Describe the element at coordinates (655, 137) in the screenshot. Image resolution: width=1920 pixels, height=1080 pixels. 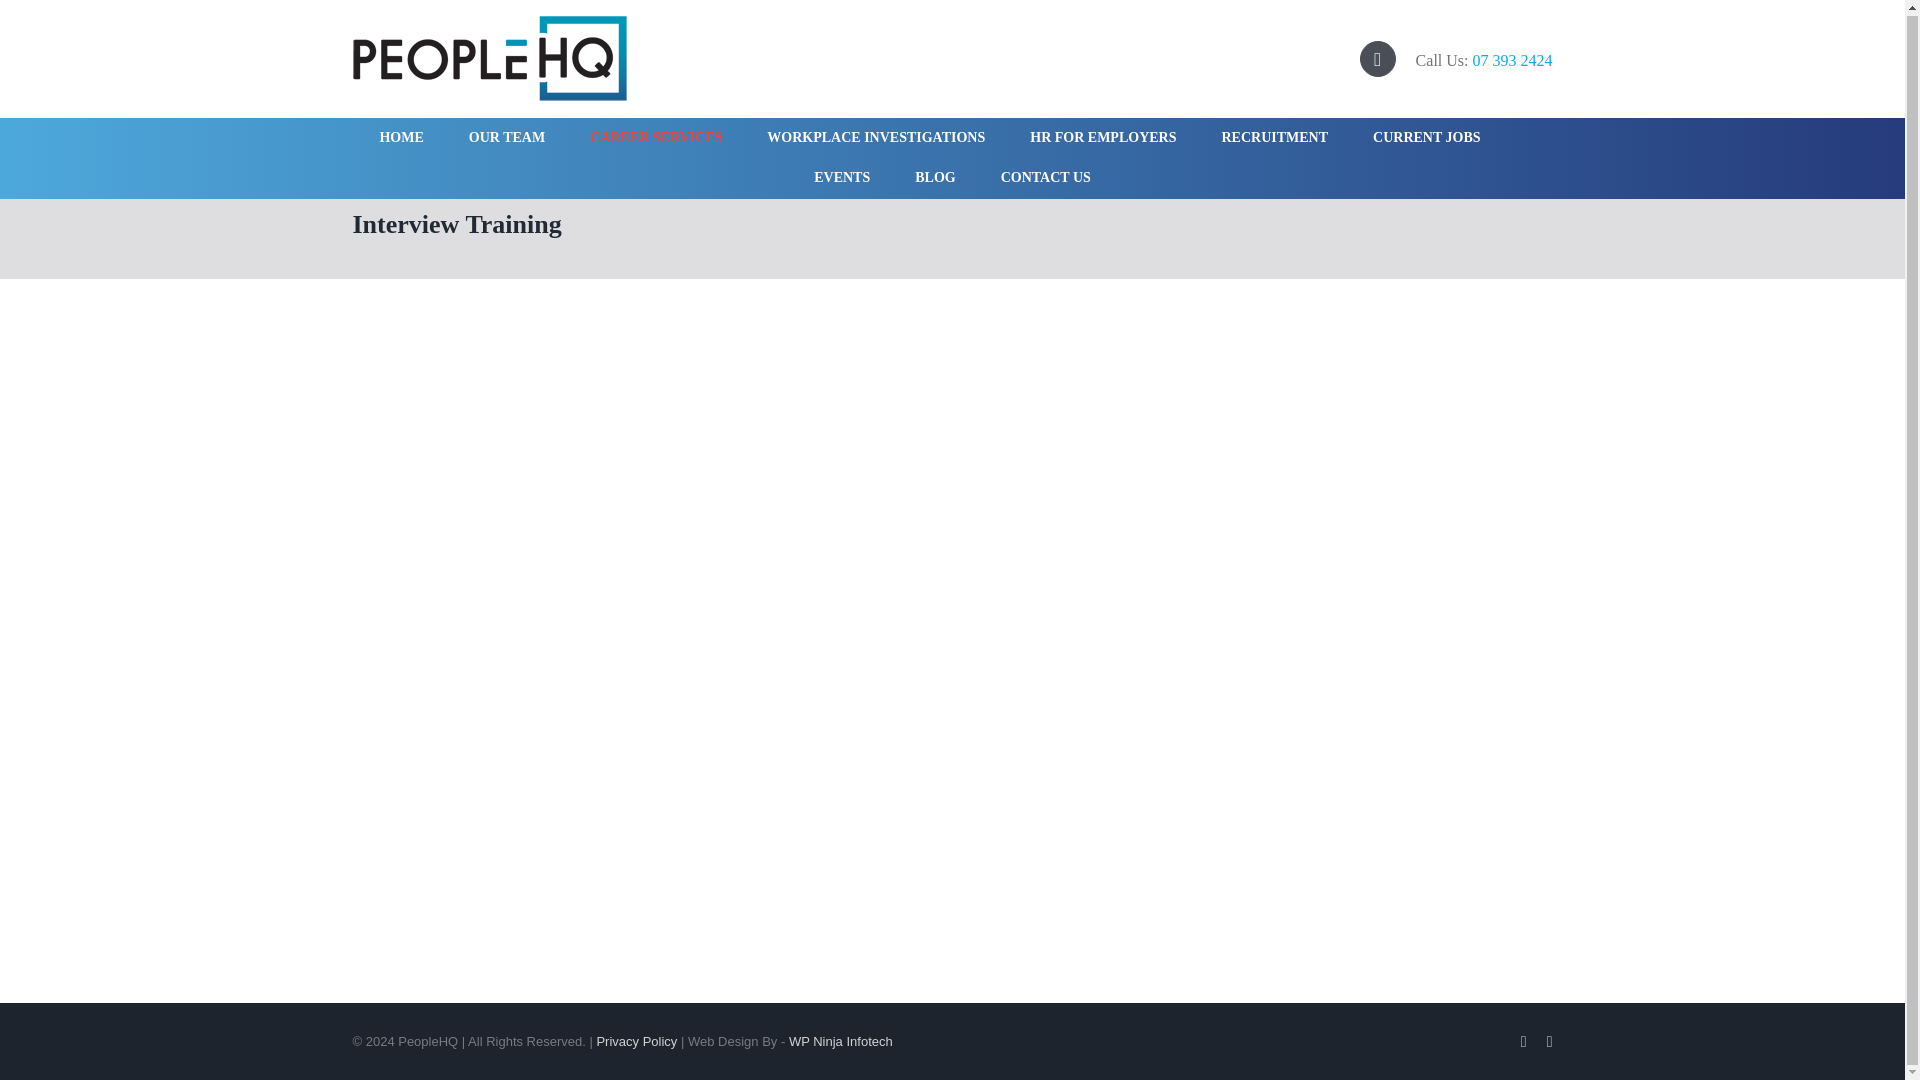
I see `CAREER SERVICES` at that location.